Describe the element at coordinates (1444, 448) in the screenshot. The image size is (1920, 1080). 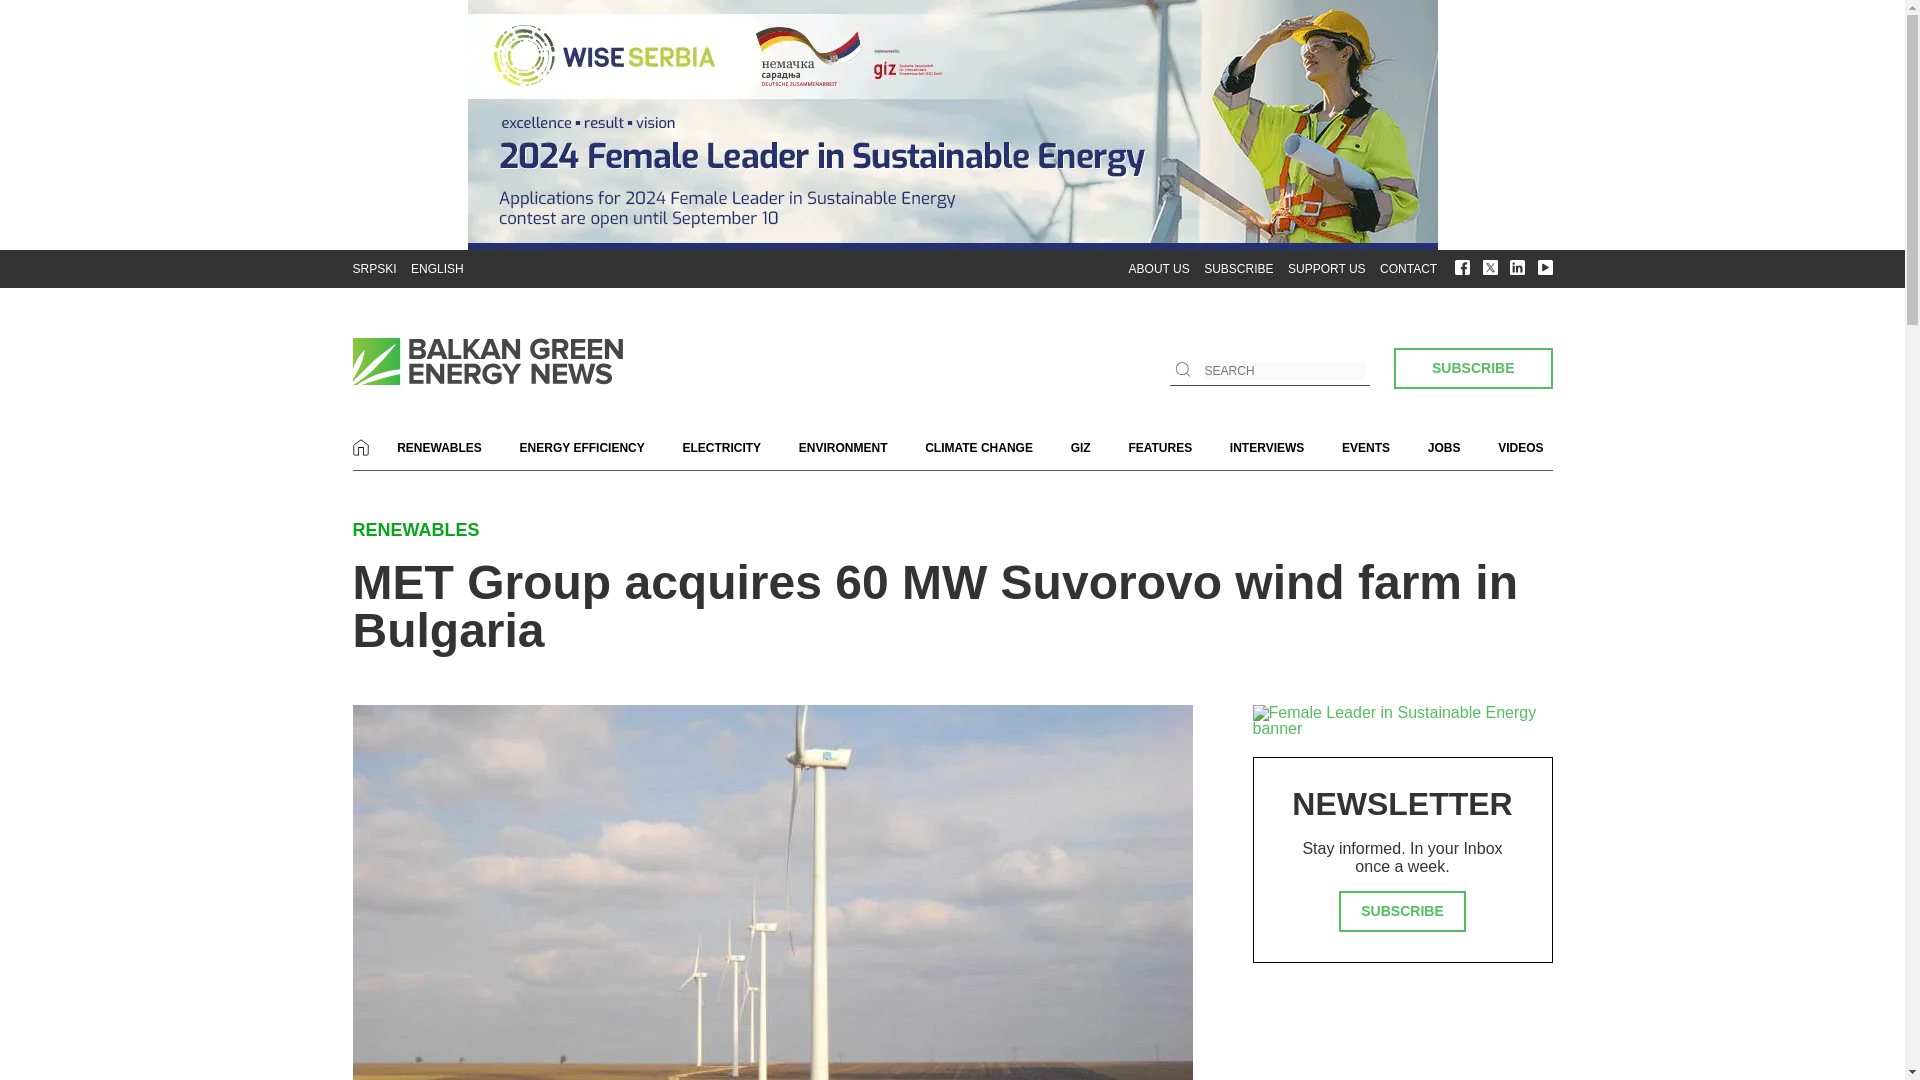
I see `JOBS` at that location.